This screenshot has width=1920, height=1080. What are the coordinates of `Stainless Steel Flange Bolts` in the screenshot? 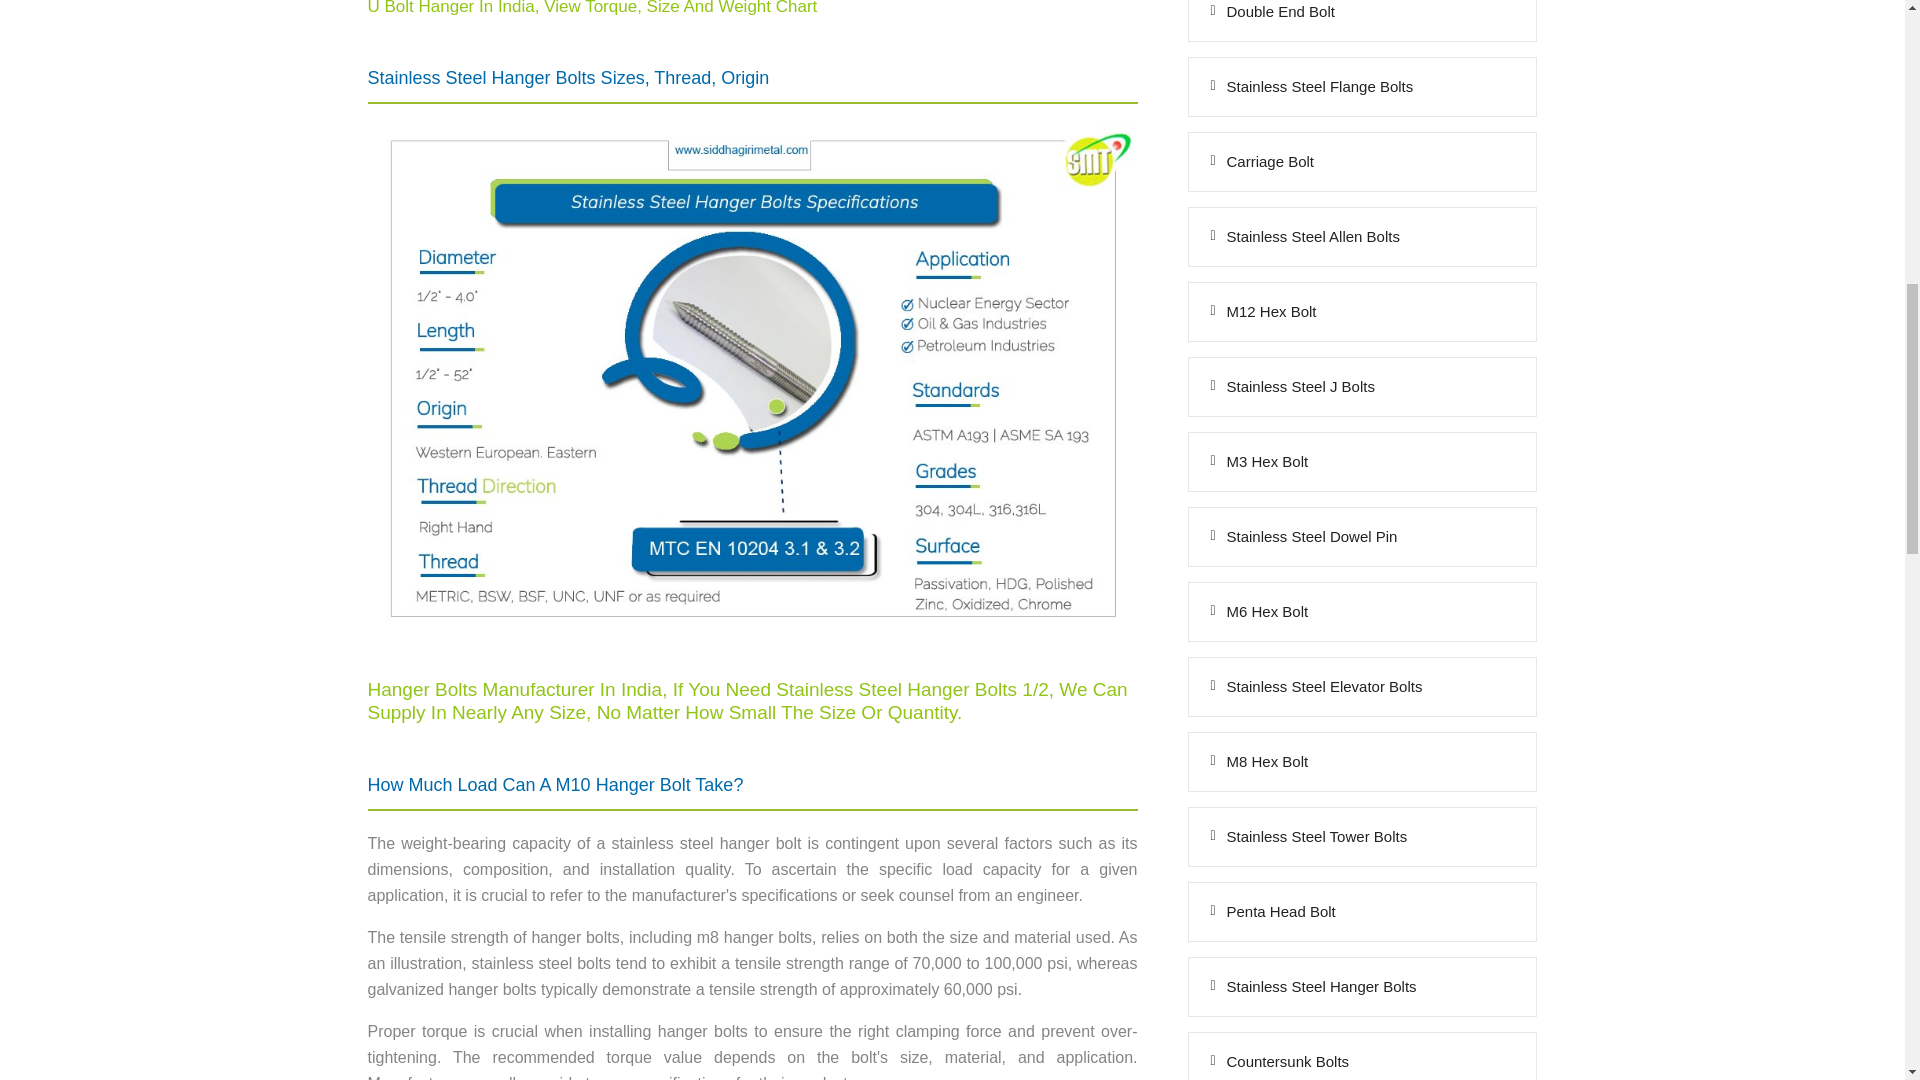 It's located at (1362, 86).